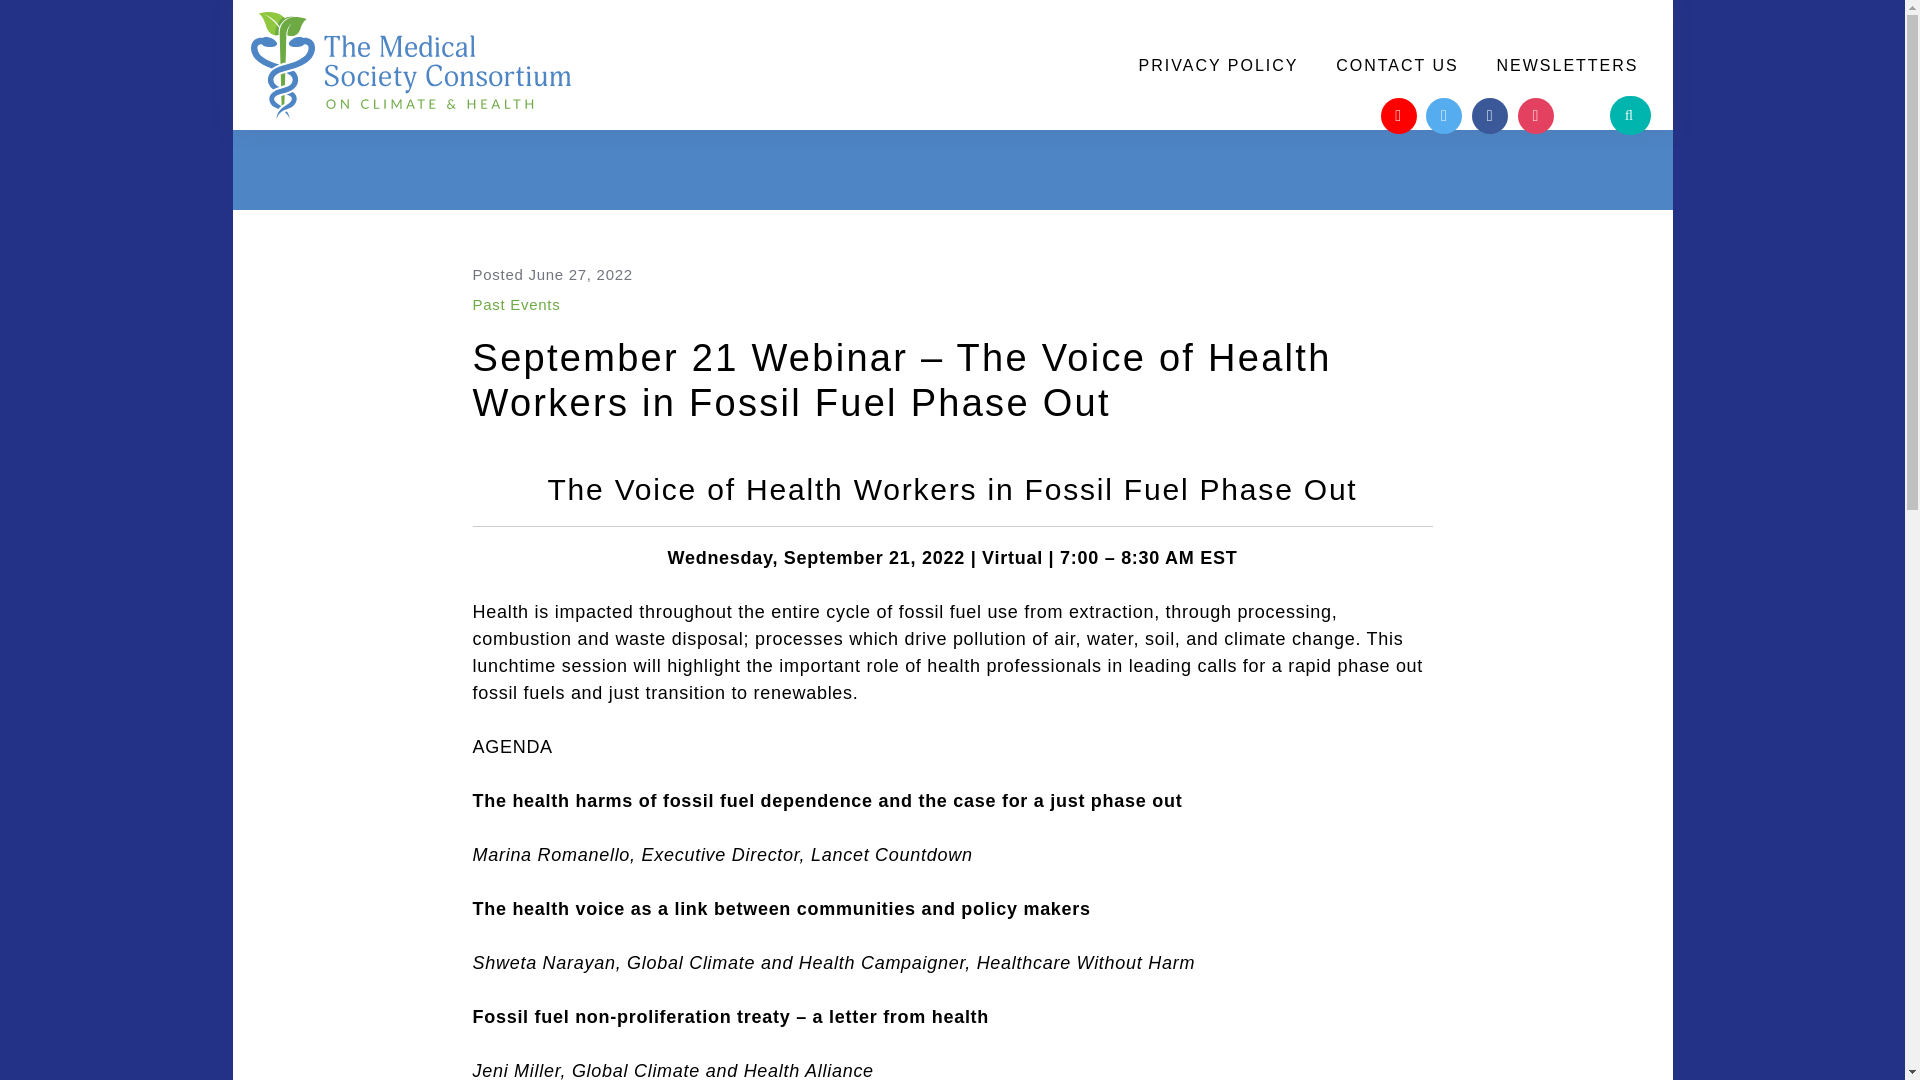 The height and width of the screenshot is (1080, 1920). Describe the element at coordinates (1398, 116) in the screenshot. I see `Watch us on YouTube` at that location.